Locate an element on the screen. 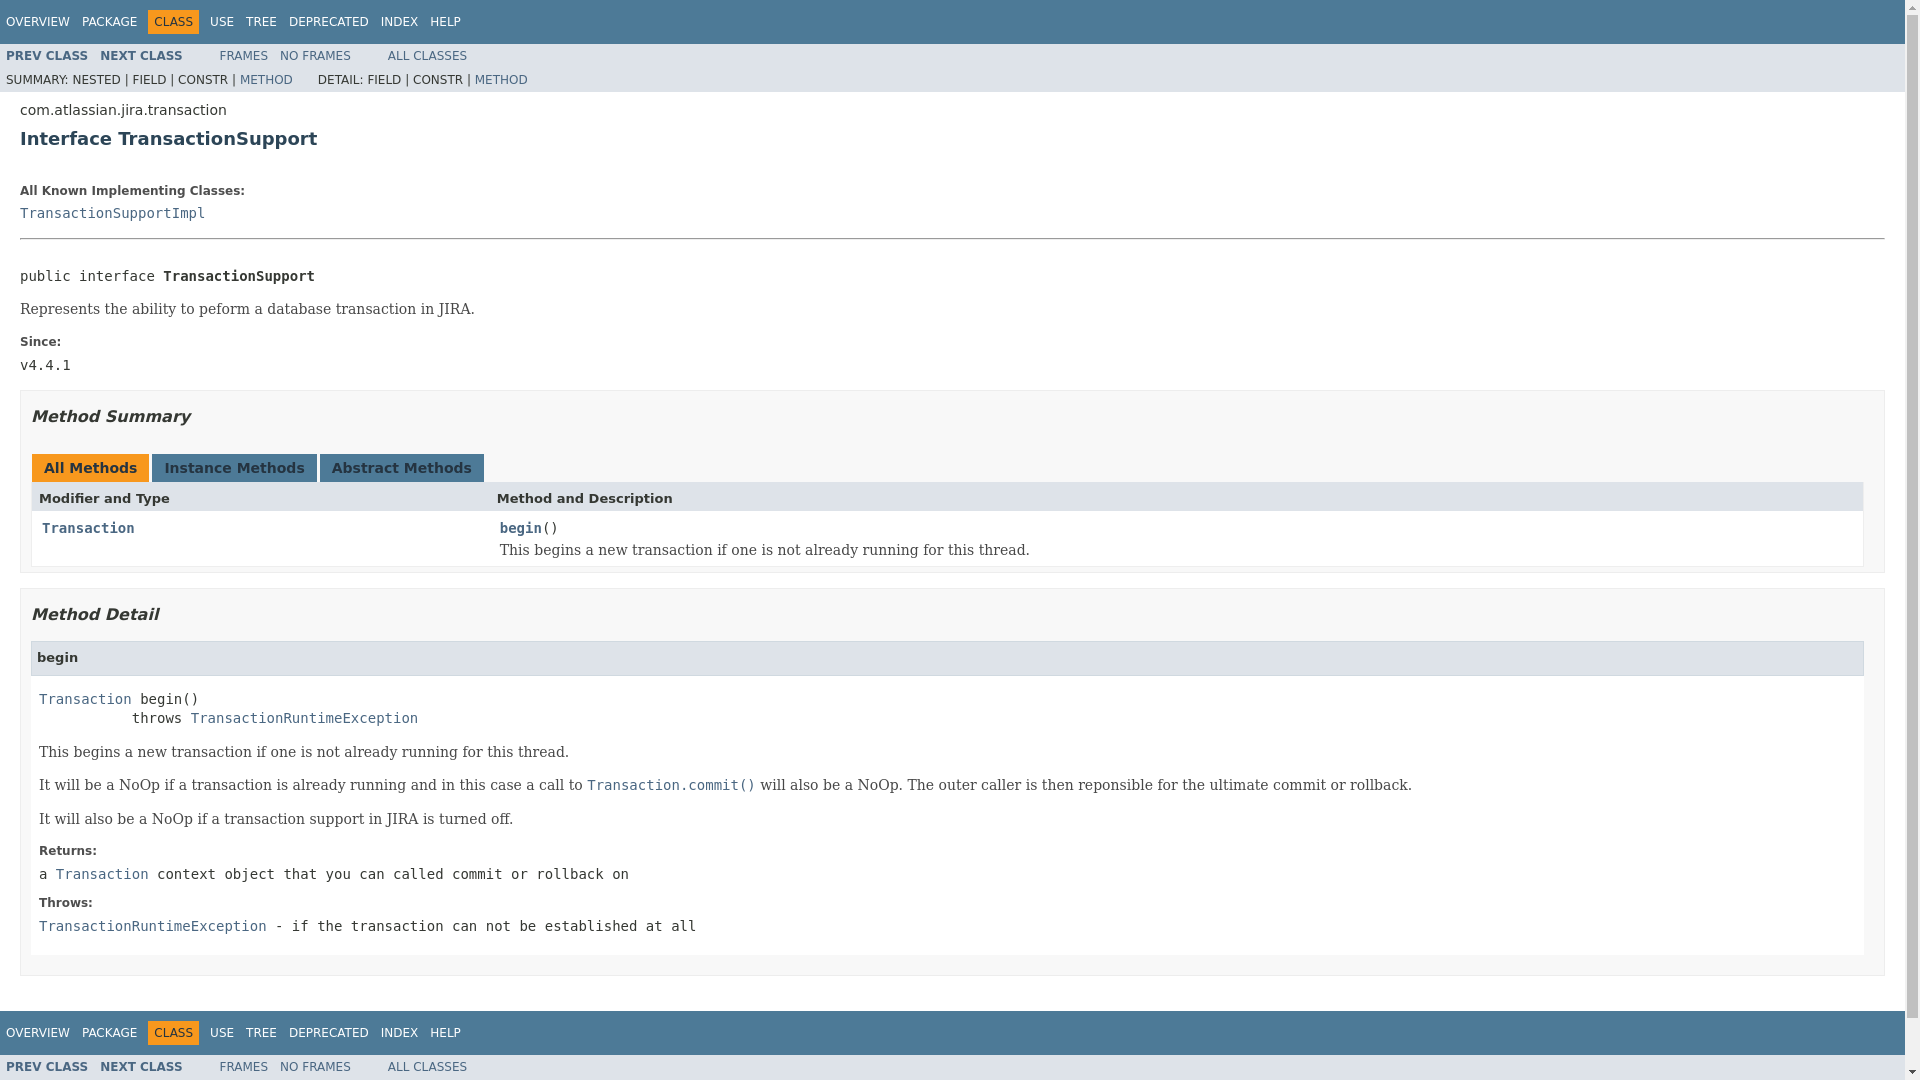  OVERVIEW is located at coordinates (37, 22).